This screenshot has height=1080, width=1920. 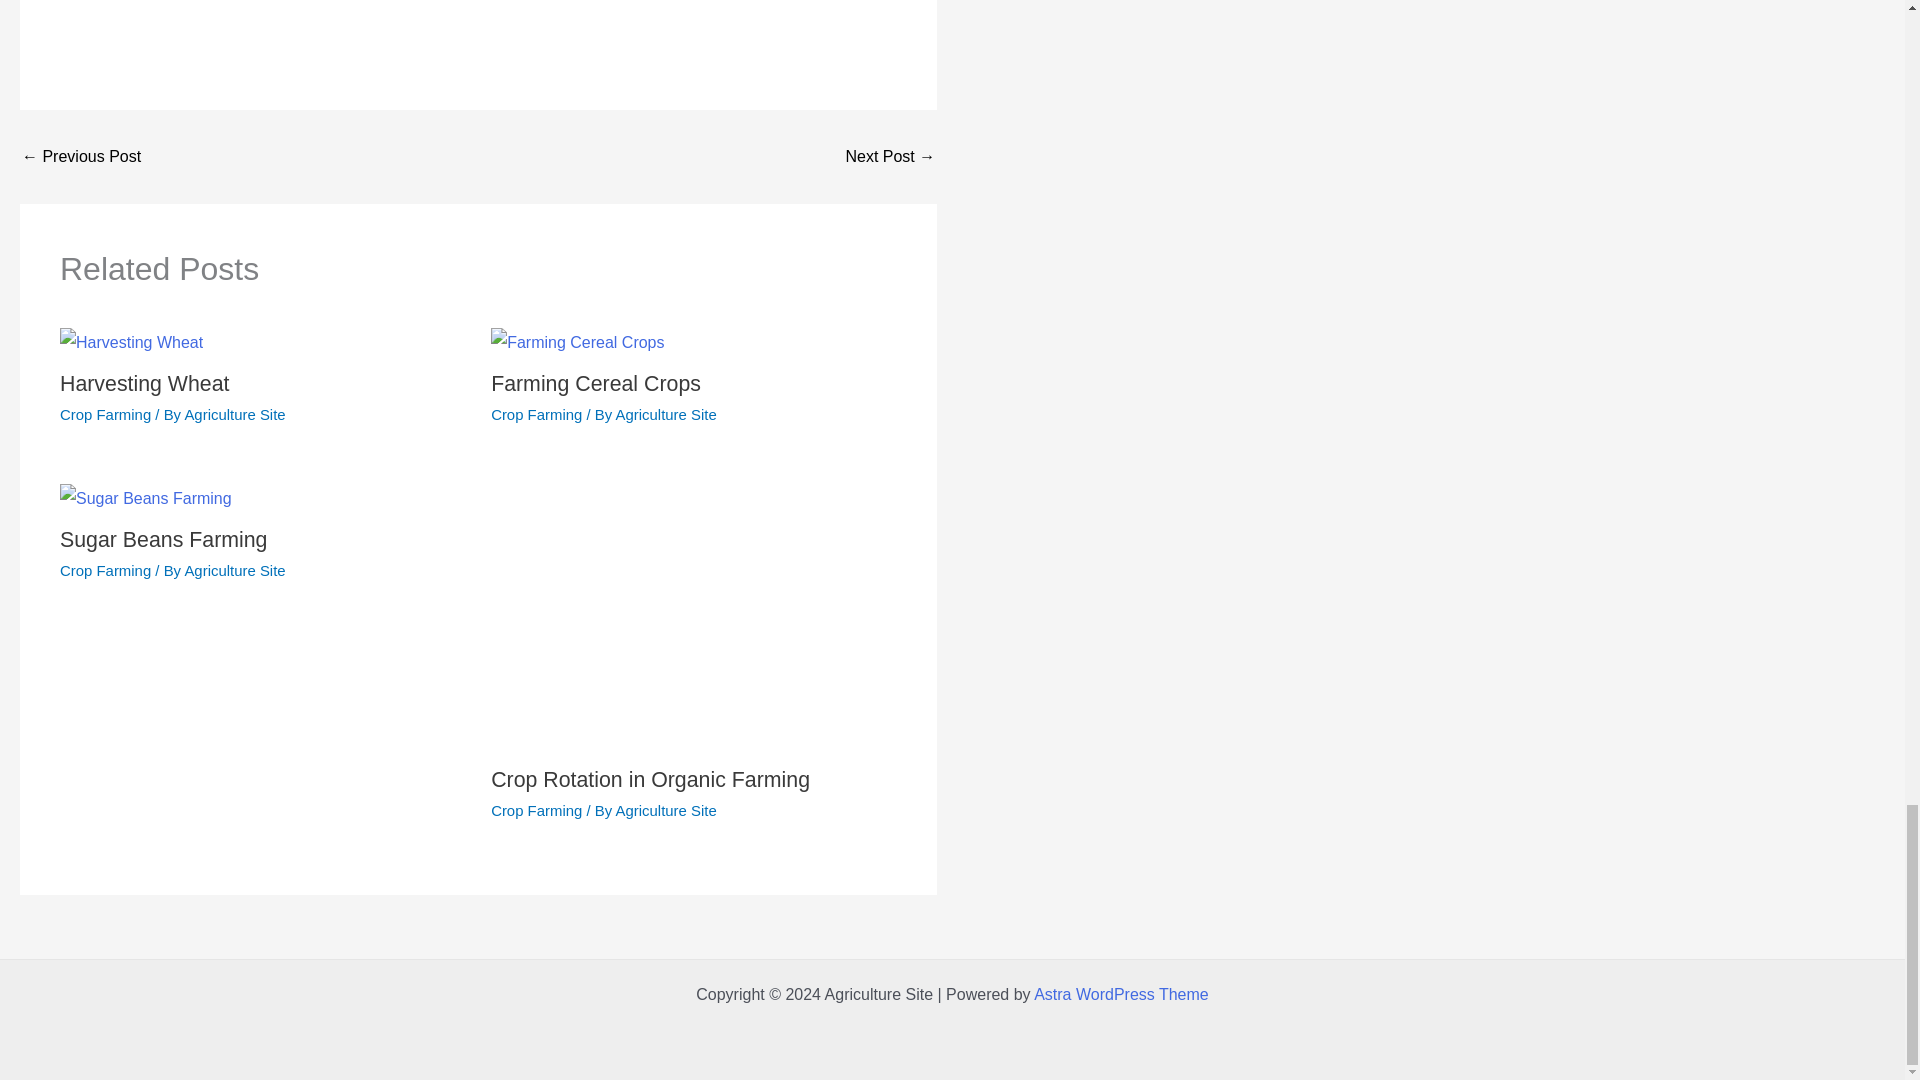 I want to click on Crop Farming, so click(x=105, y=570).